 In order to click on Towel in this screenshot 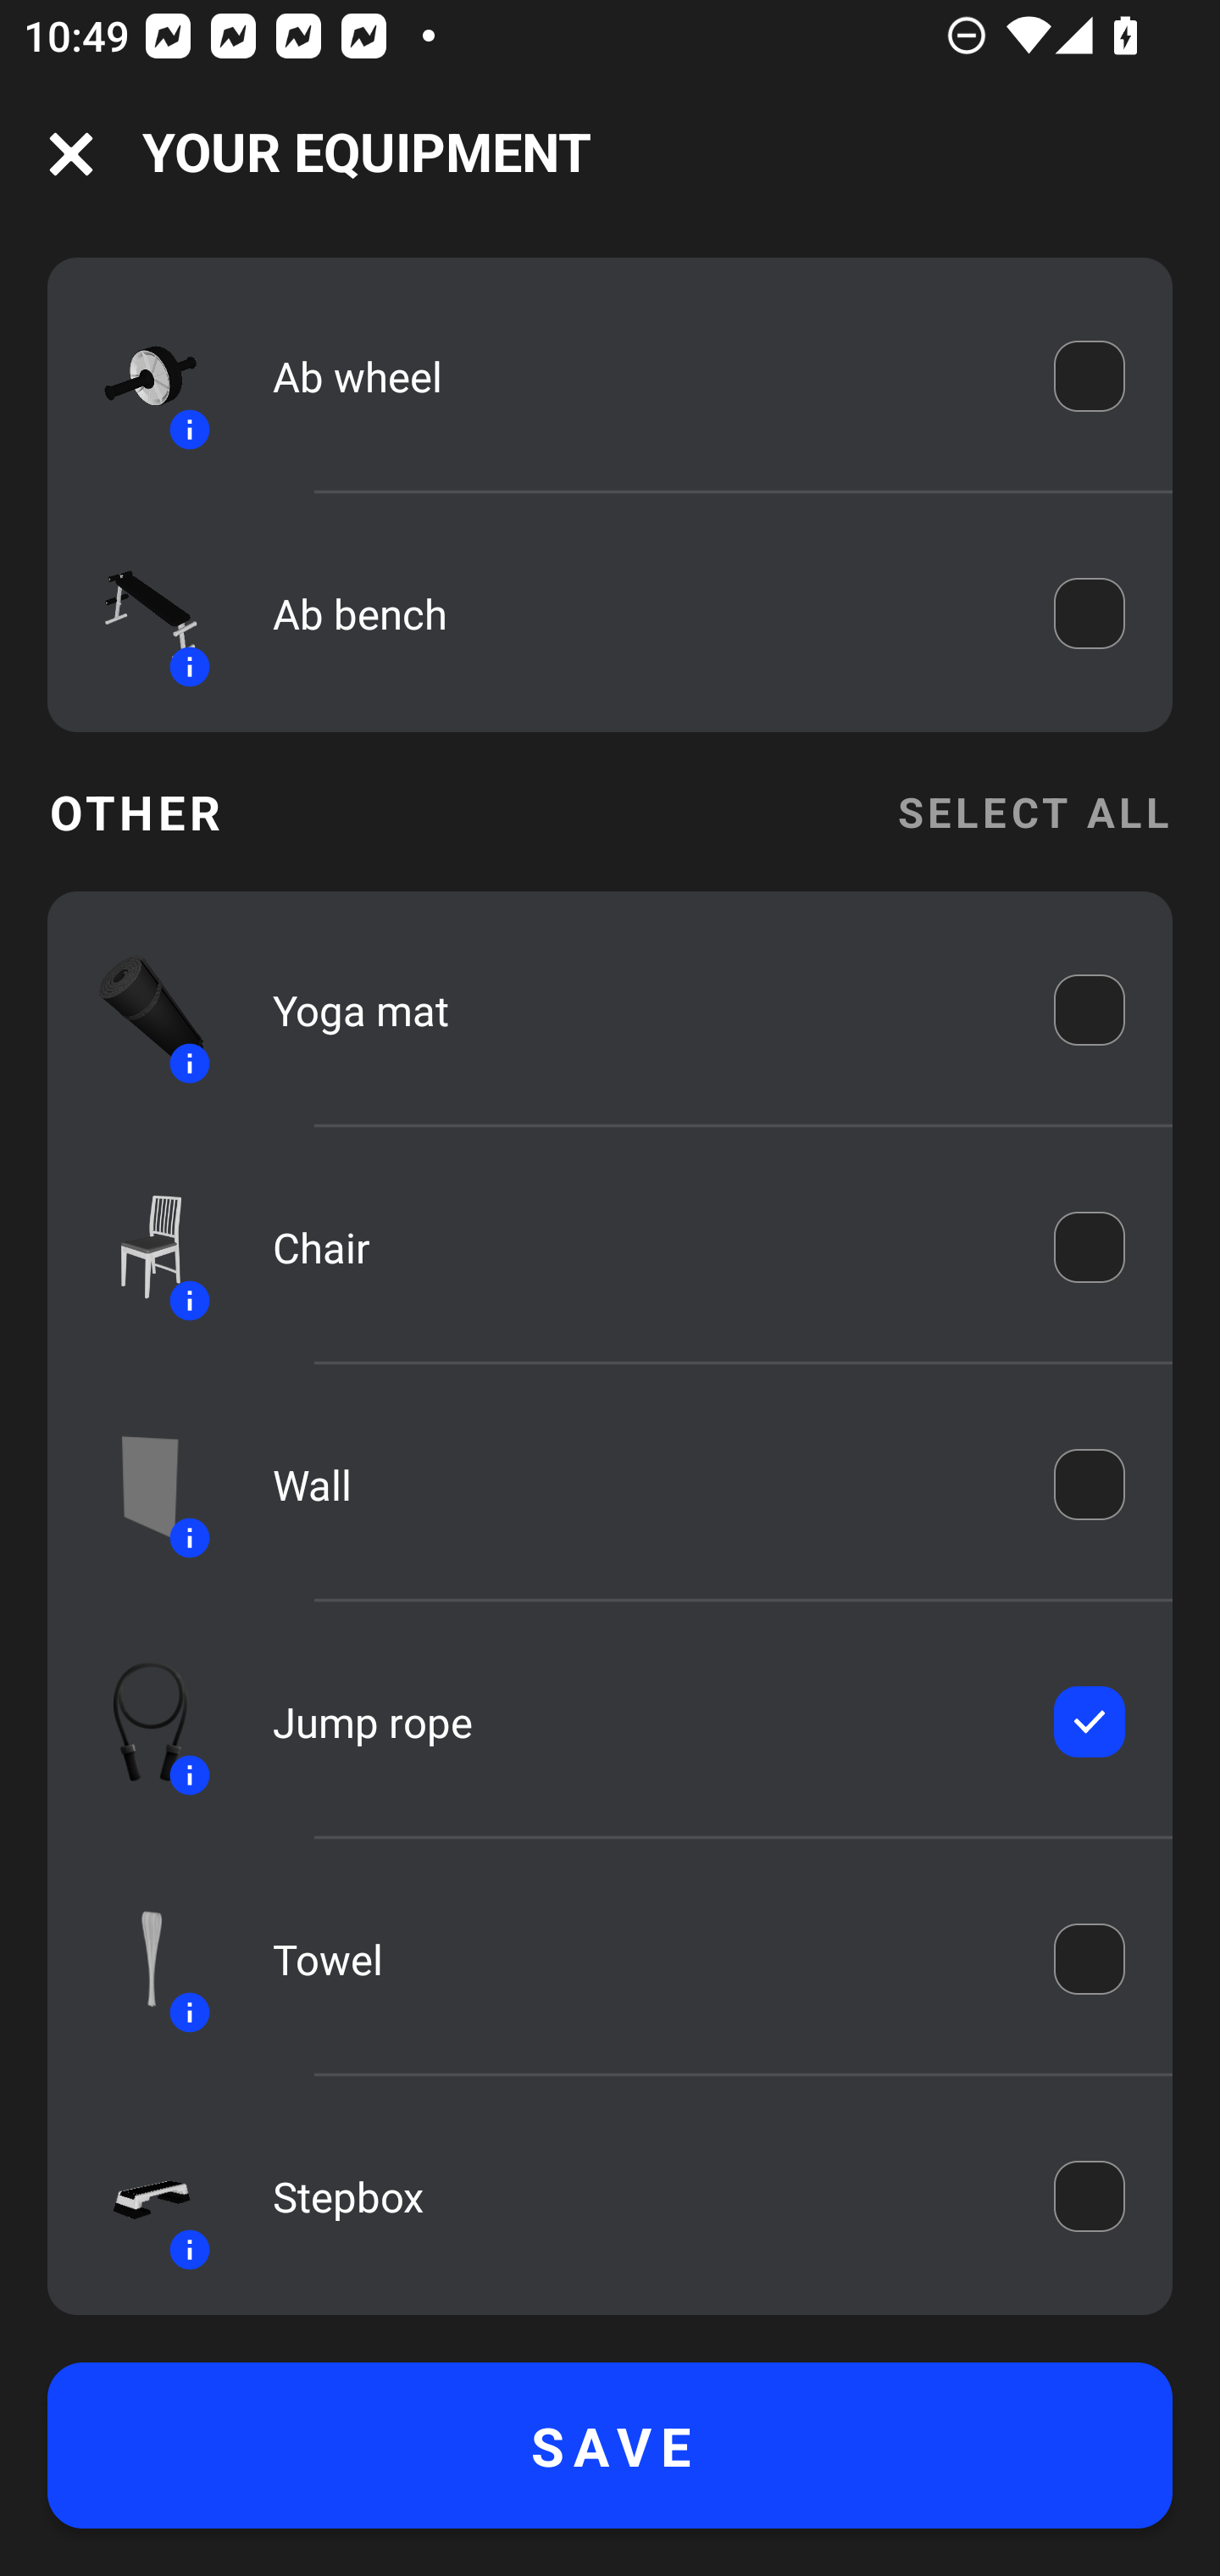, I will do `click(640, 1959)`.